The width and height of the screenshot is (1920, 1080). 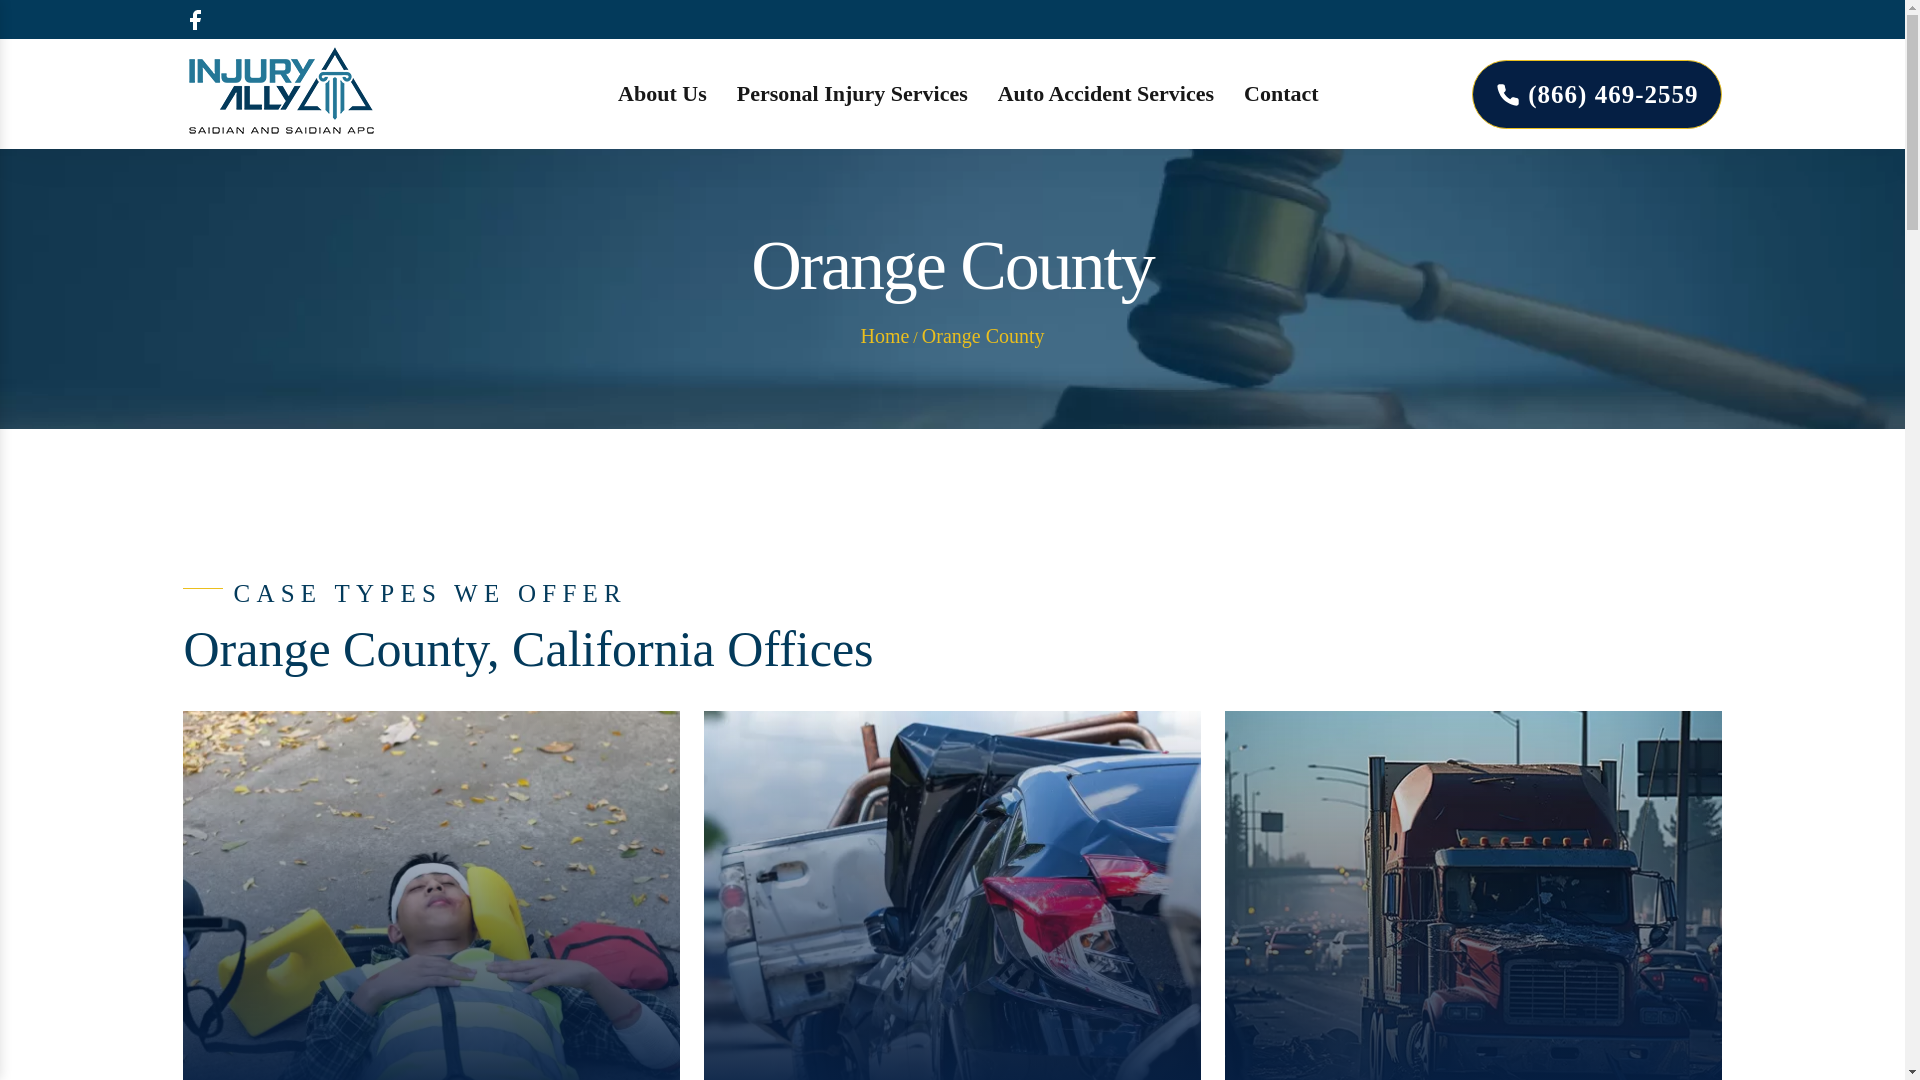 I want to click on Contact, so click(x=1282, y=94).